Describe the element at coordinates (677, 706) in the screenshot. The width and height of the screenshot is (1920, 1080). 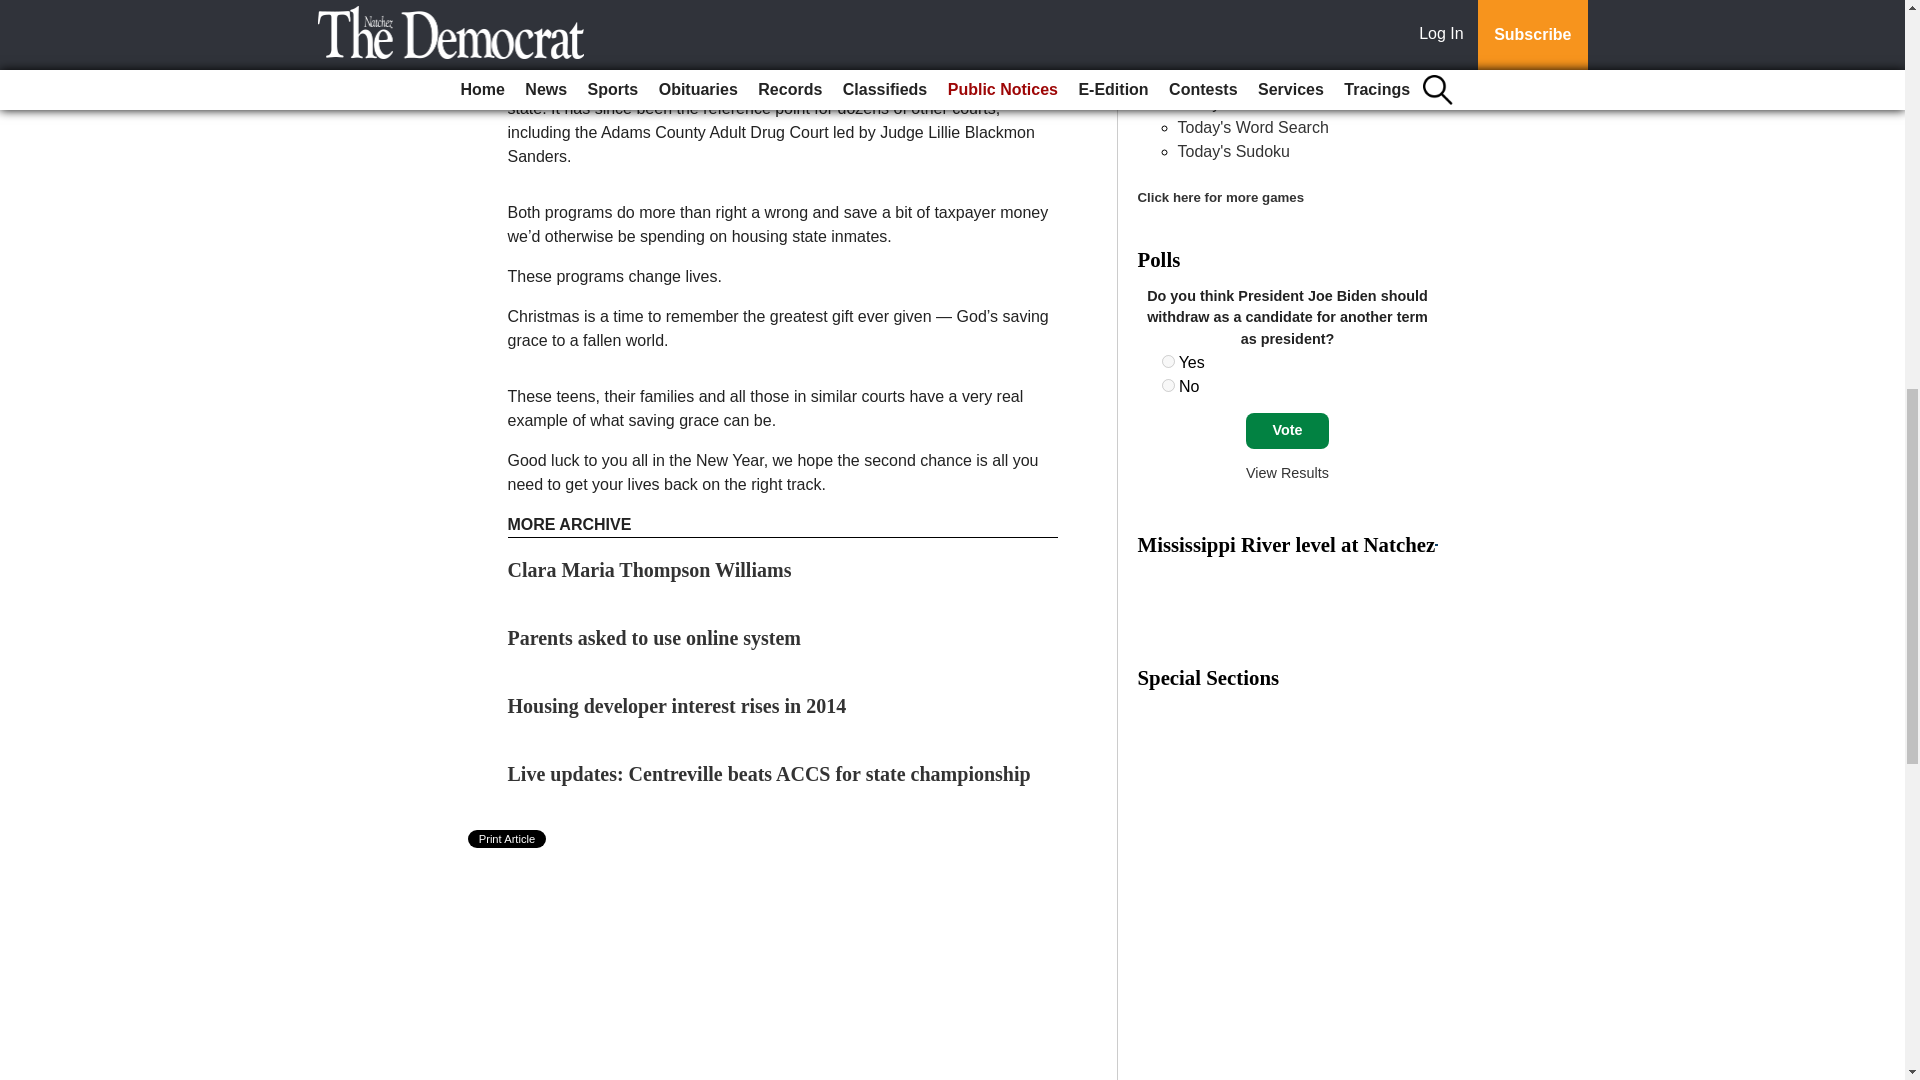
I see `Housing developer interest rises in 2014` at that location.